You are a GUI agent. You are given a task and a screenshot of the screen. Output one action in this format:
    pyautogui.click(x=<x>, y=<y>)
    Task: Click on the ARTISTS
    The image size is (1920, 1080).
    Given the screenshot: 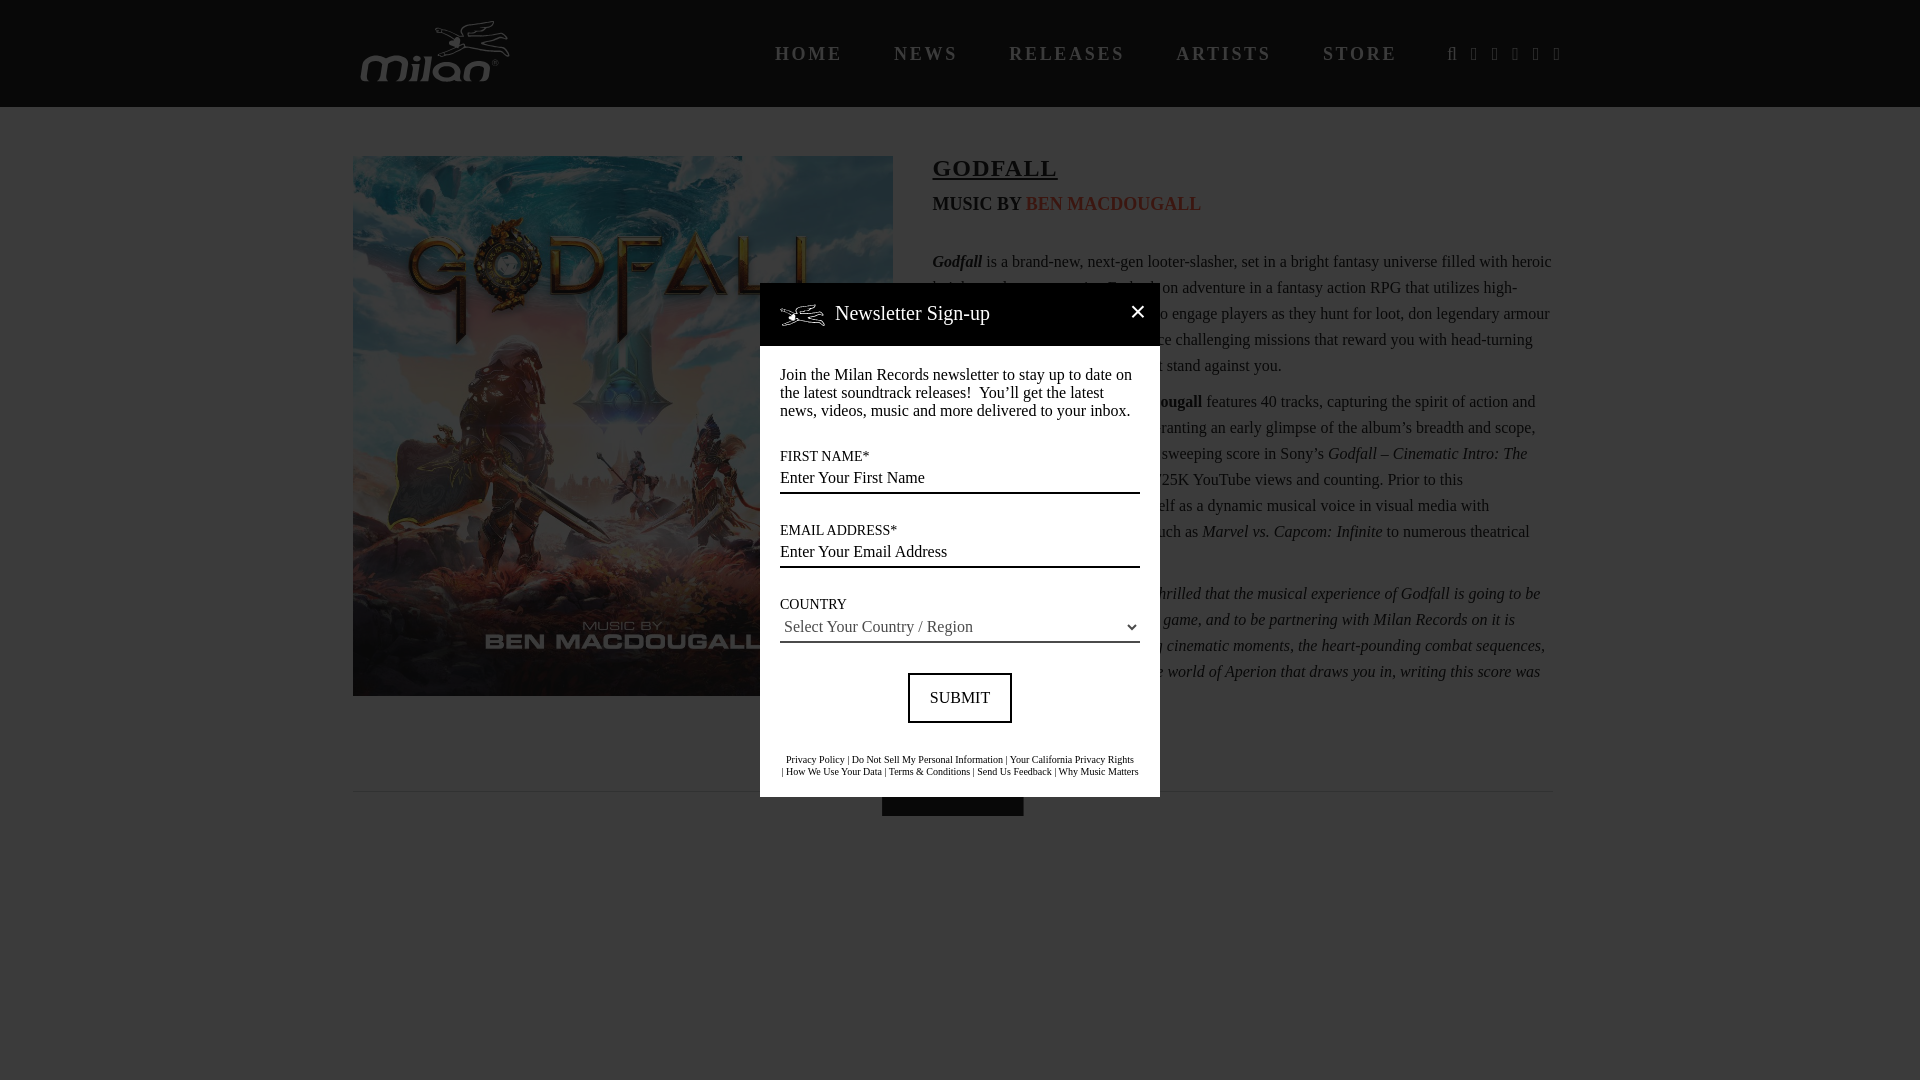 What is the action you would take?
    pyautogui.click(x=1223, y=54)
    